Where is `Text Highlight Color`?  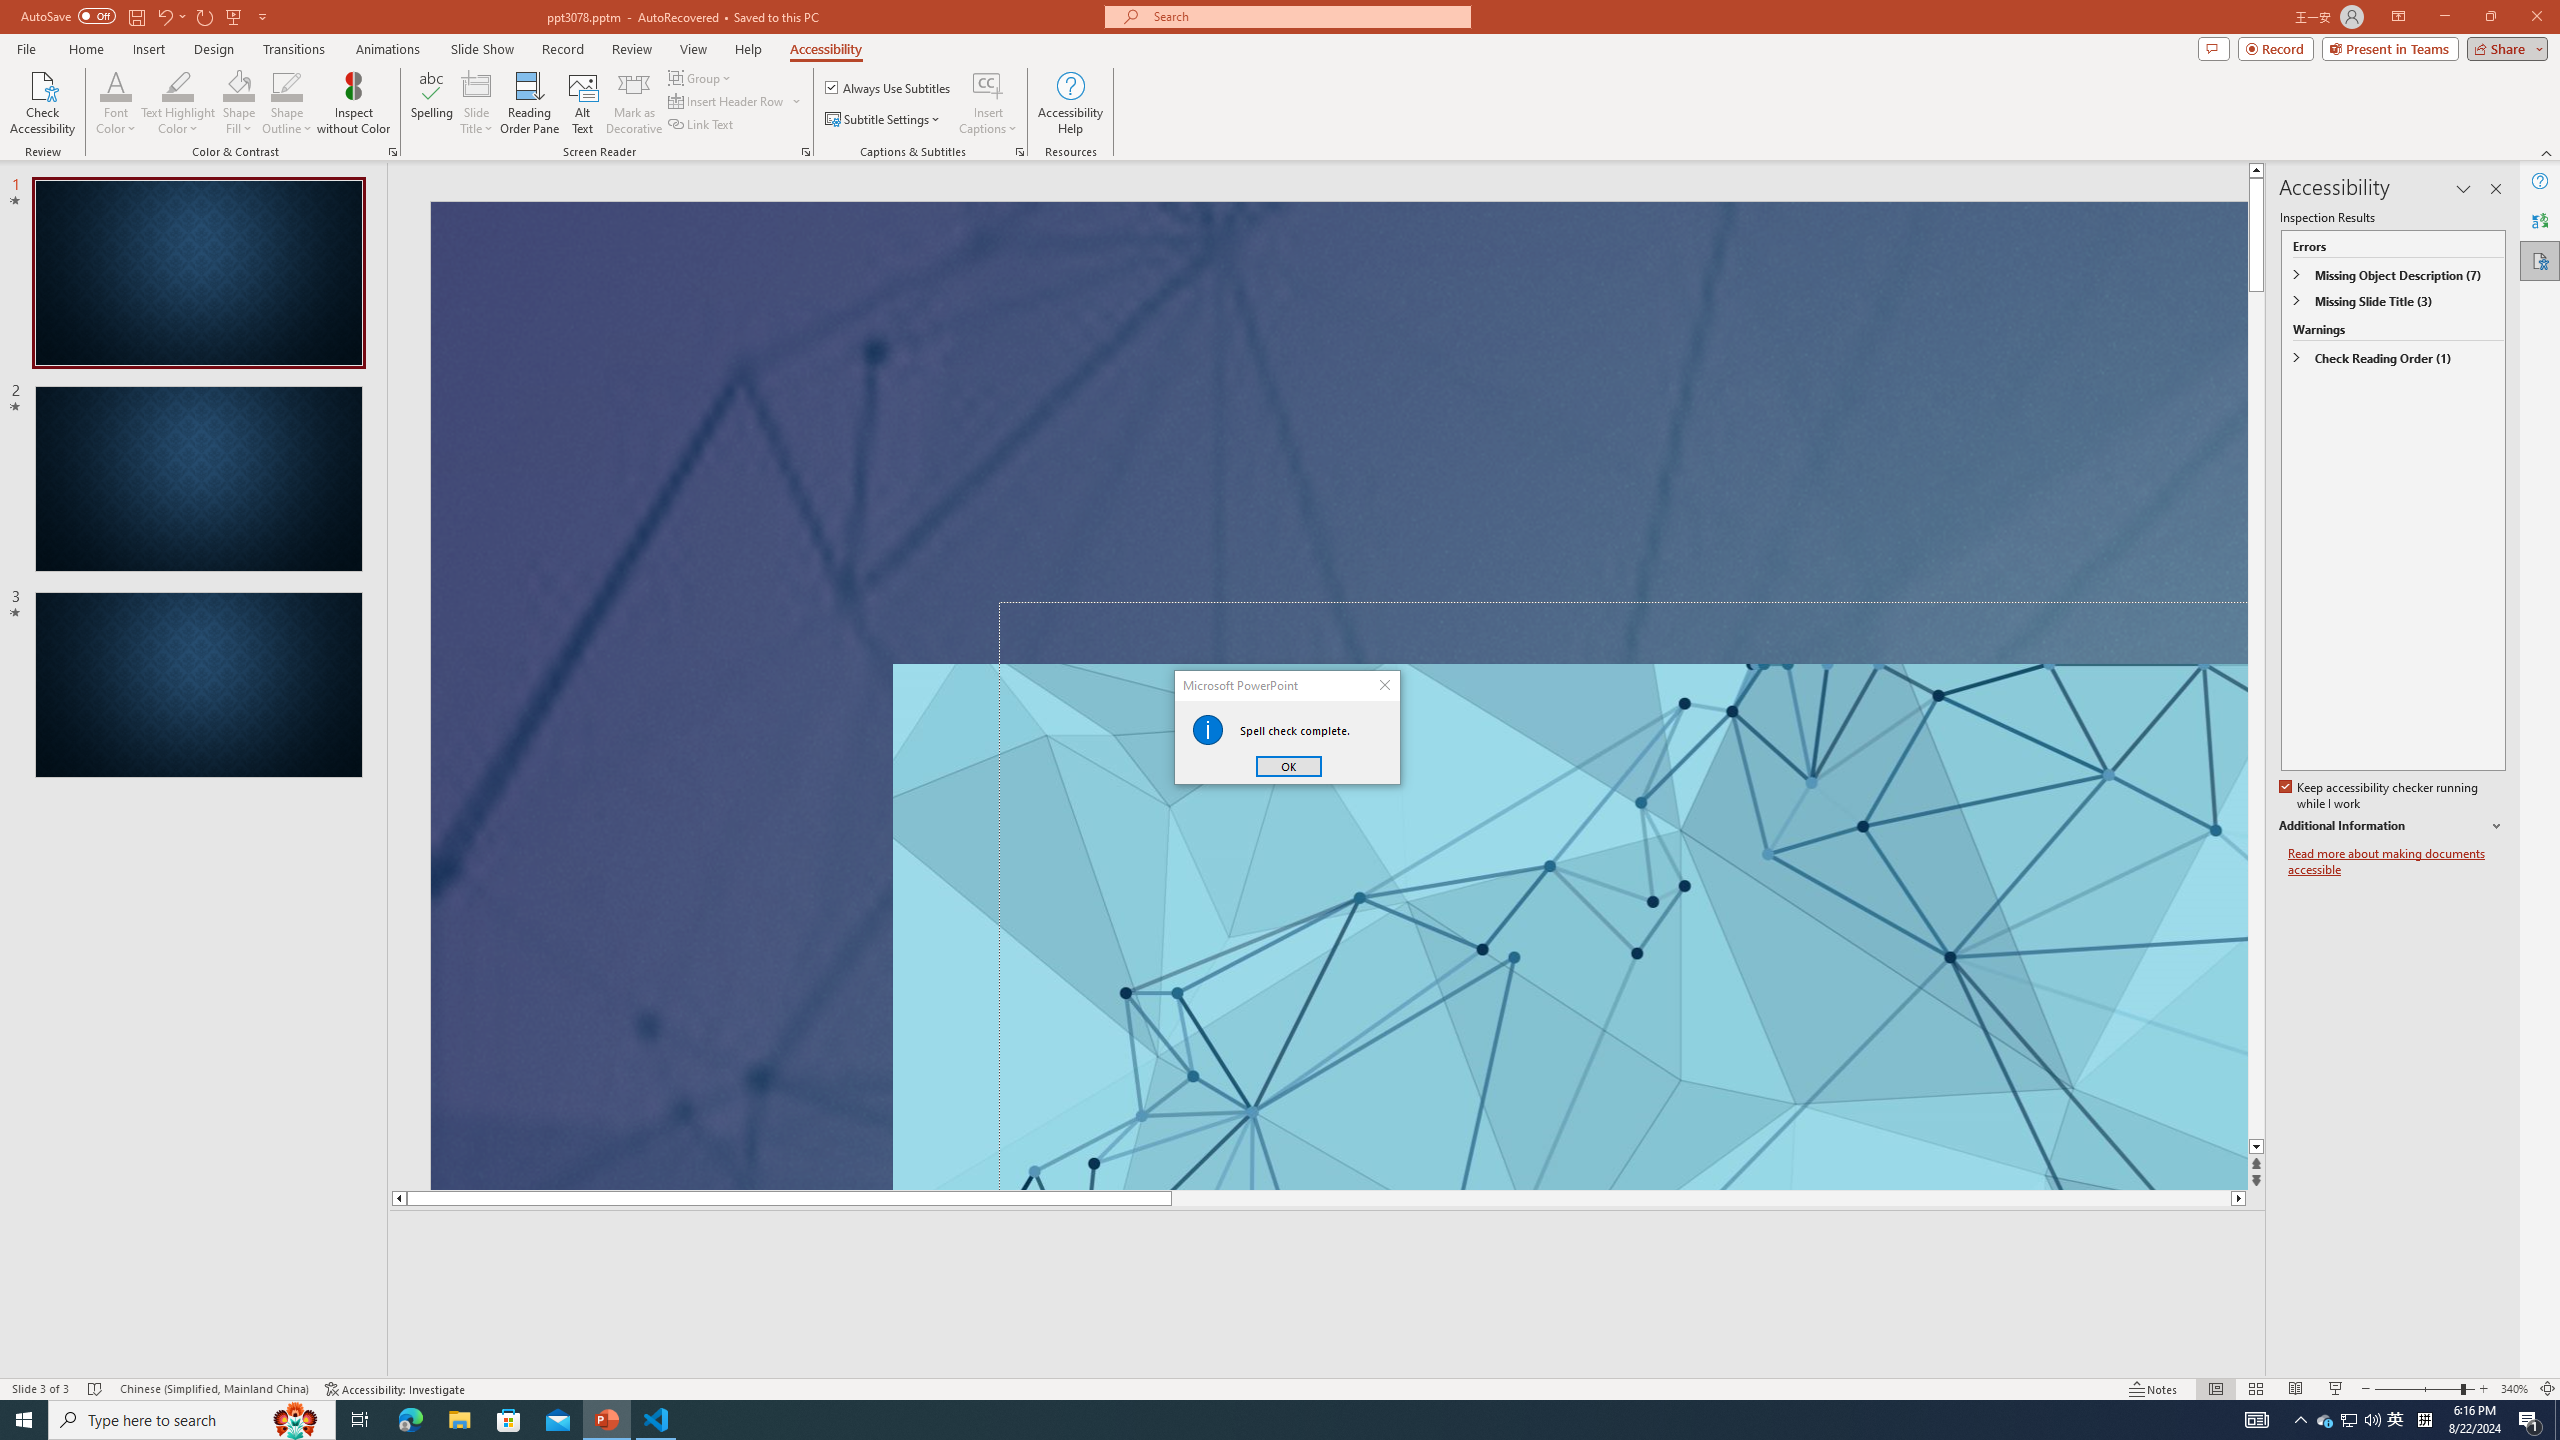 Text Highlight Color is located at coordinates (2348, 1420).